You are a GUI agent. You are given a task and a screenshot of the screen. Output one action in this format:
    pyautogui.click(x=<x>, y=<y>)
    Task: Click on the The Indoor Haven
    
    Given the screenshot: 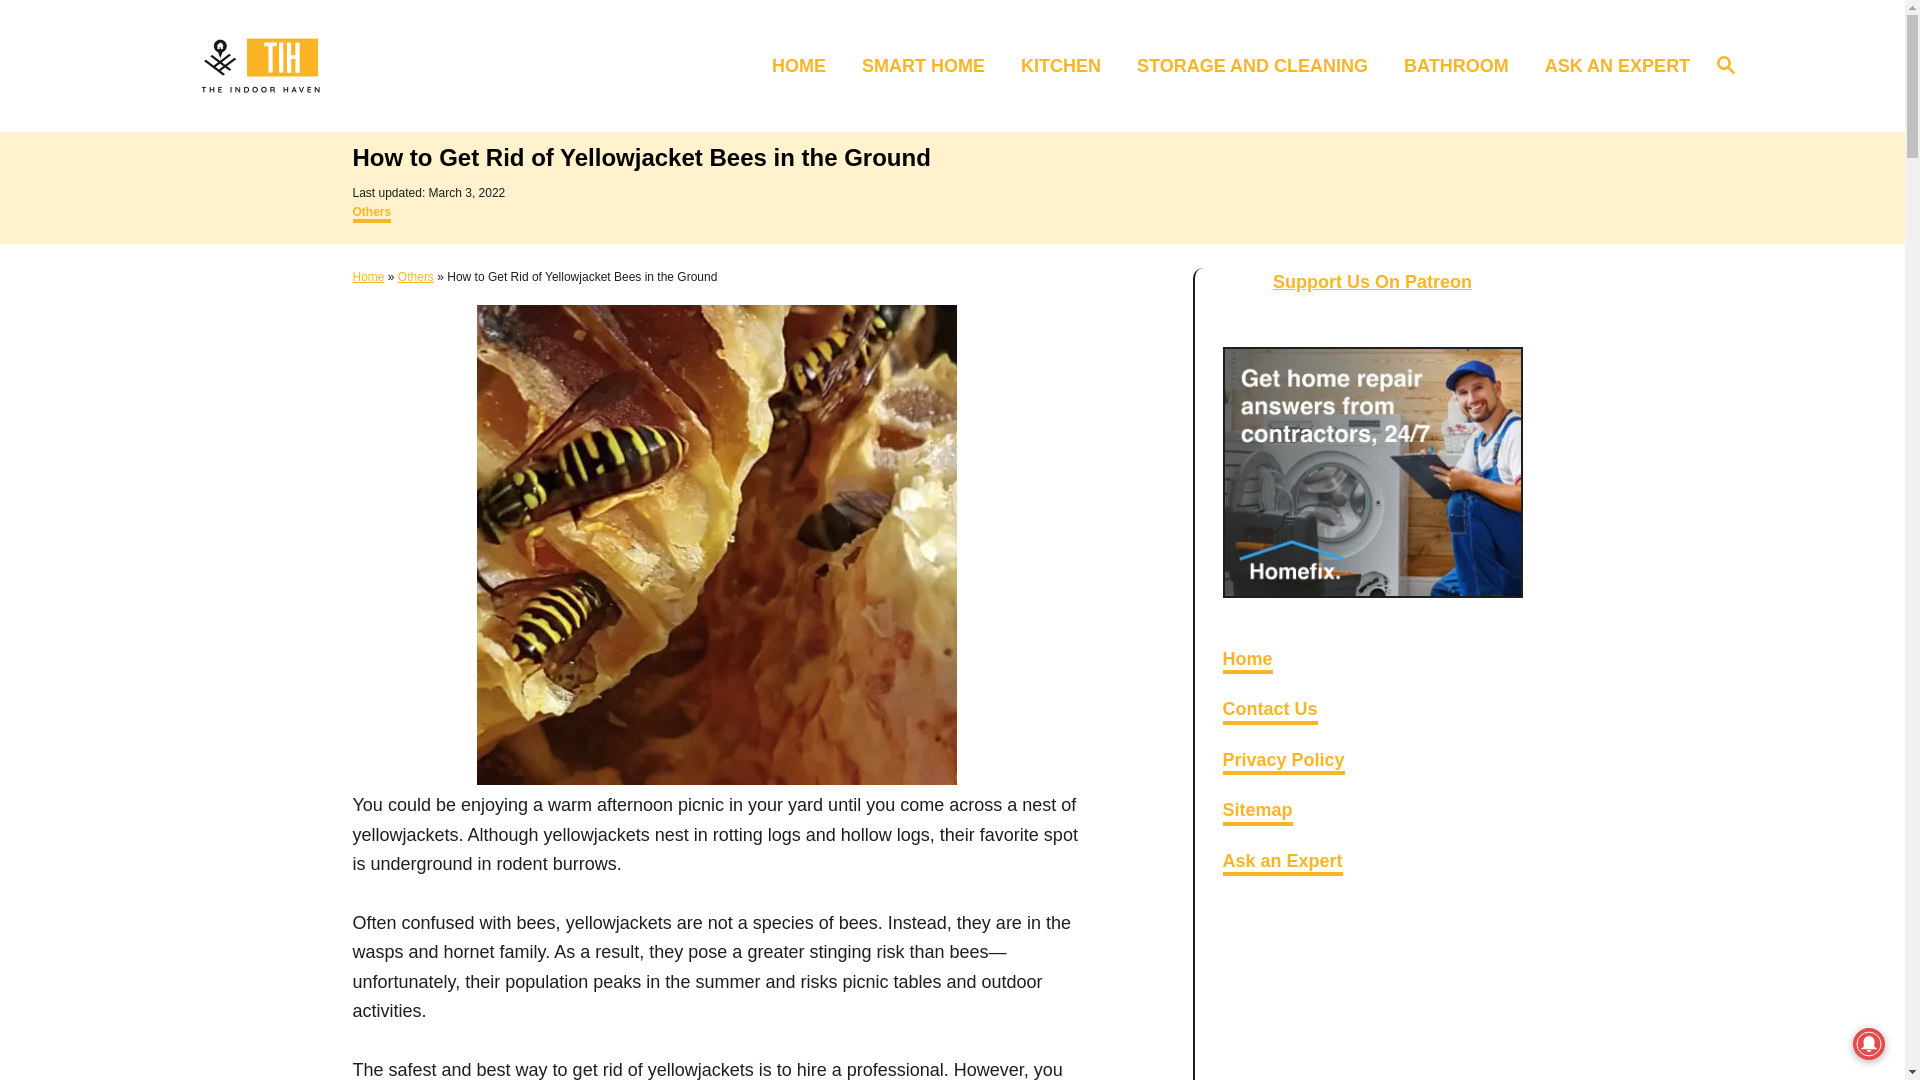 What is the action you would take?
    pyautogui.click(x=368, y=277)
    